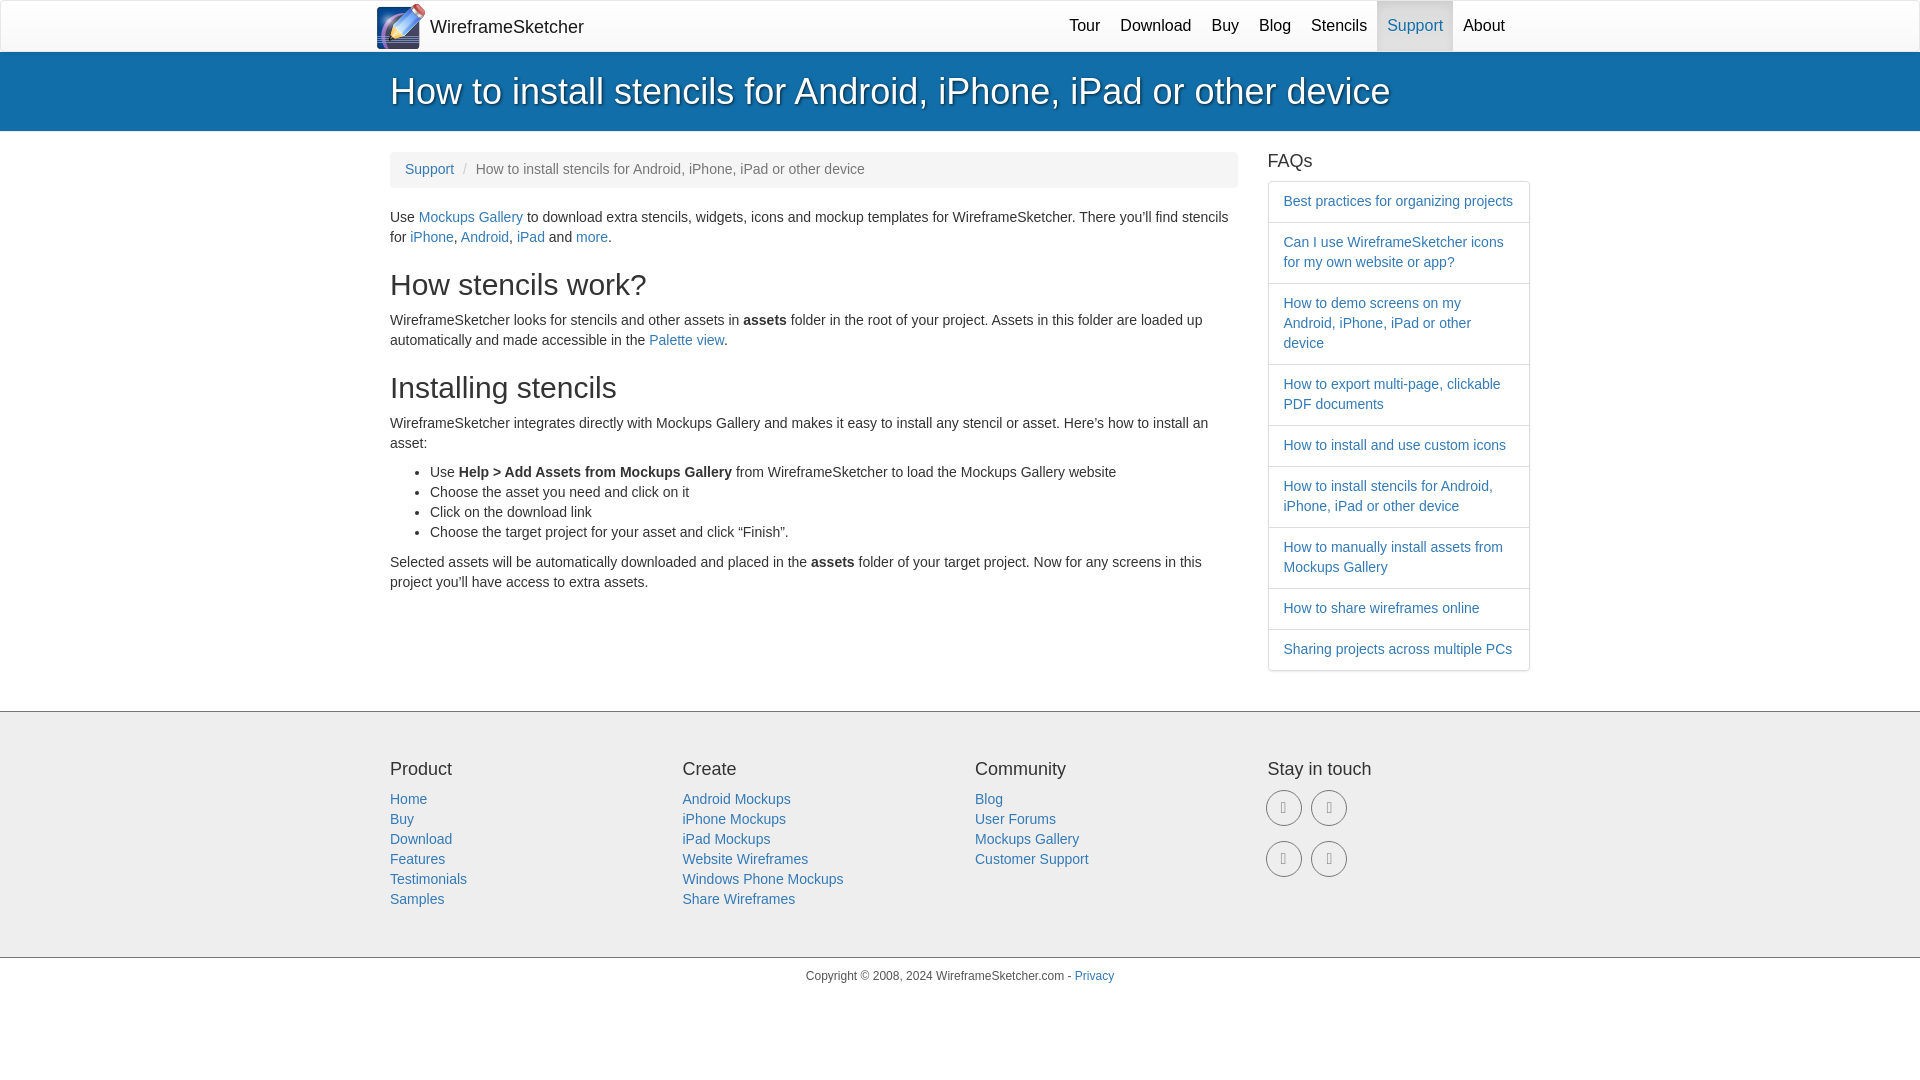  Describe the element at coordinates (1414, 26) in the screenshot. I see `Support` at that location.